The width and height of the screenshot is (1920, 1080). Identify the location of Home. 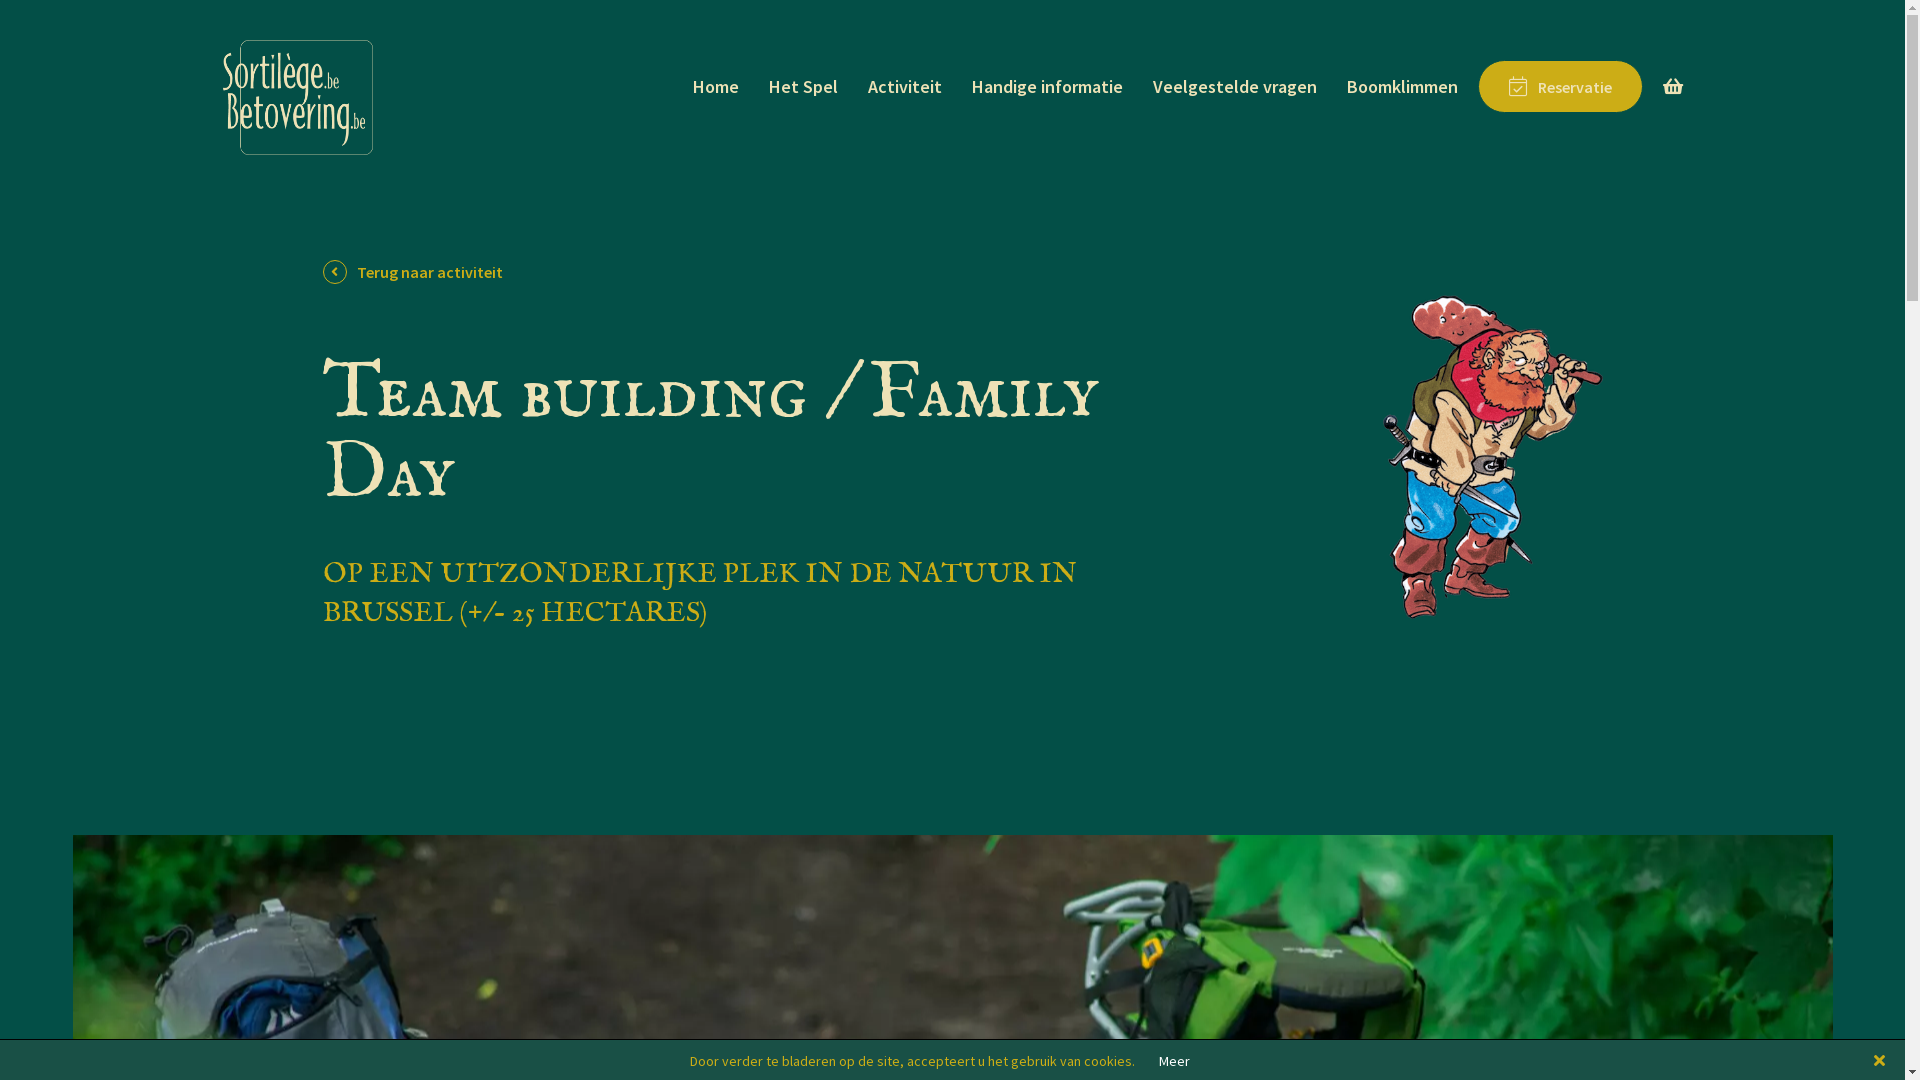
(715, 86).